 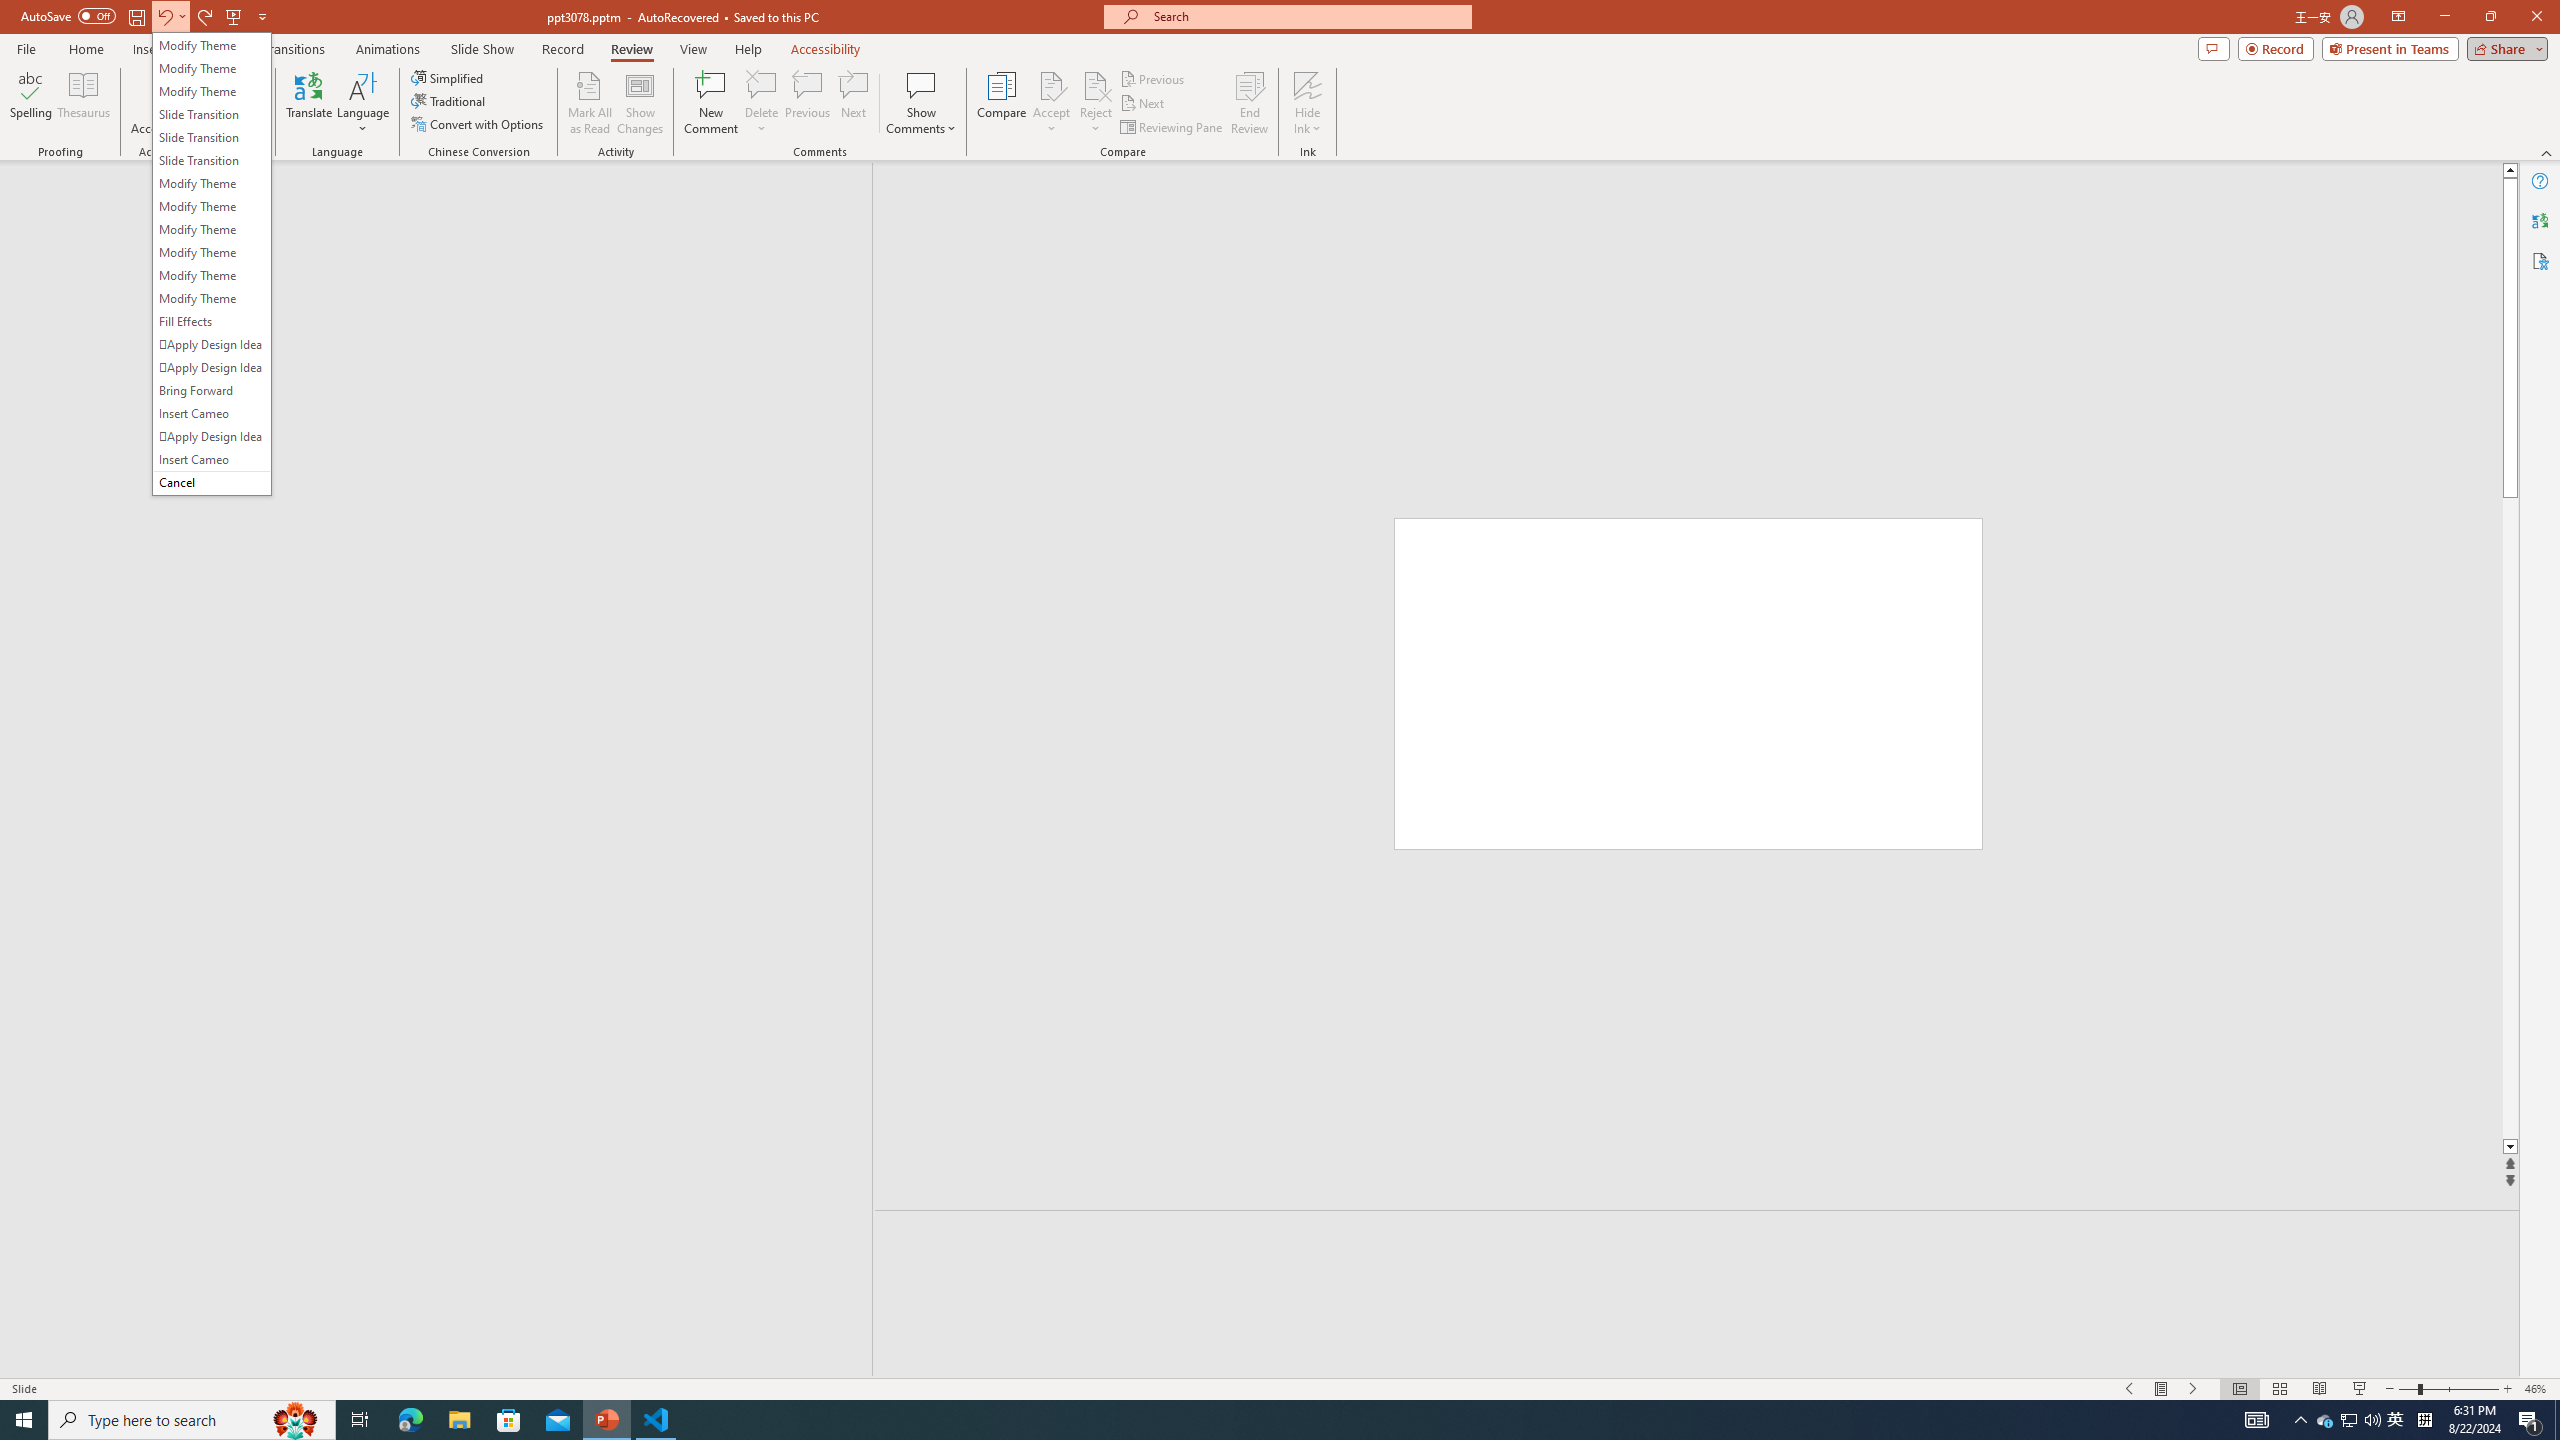 I want to click on Convert with Options..., so click(x=478, y=124).